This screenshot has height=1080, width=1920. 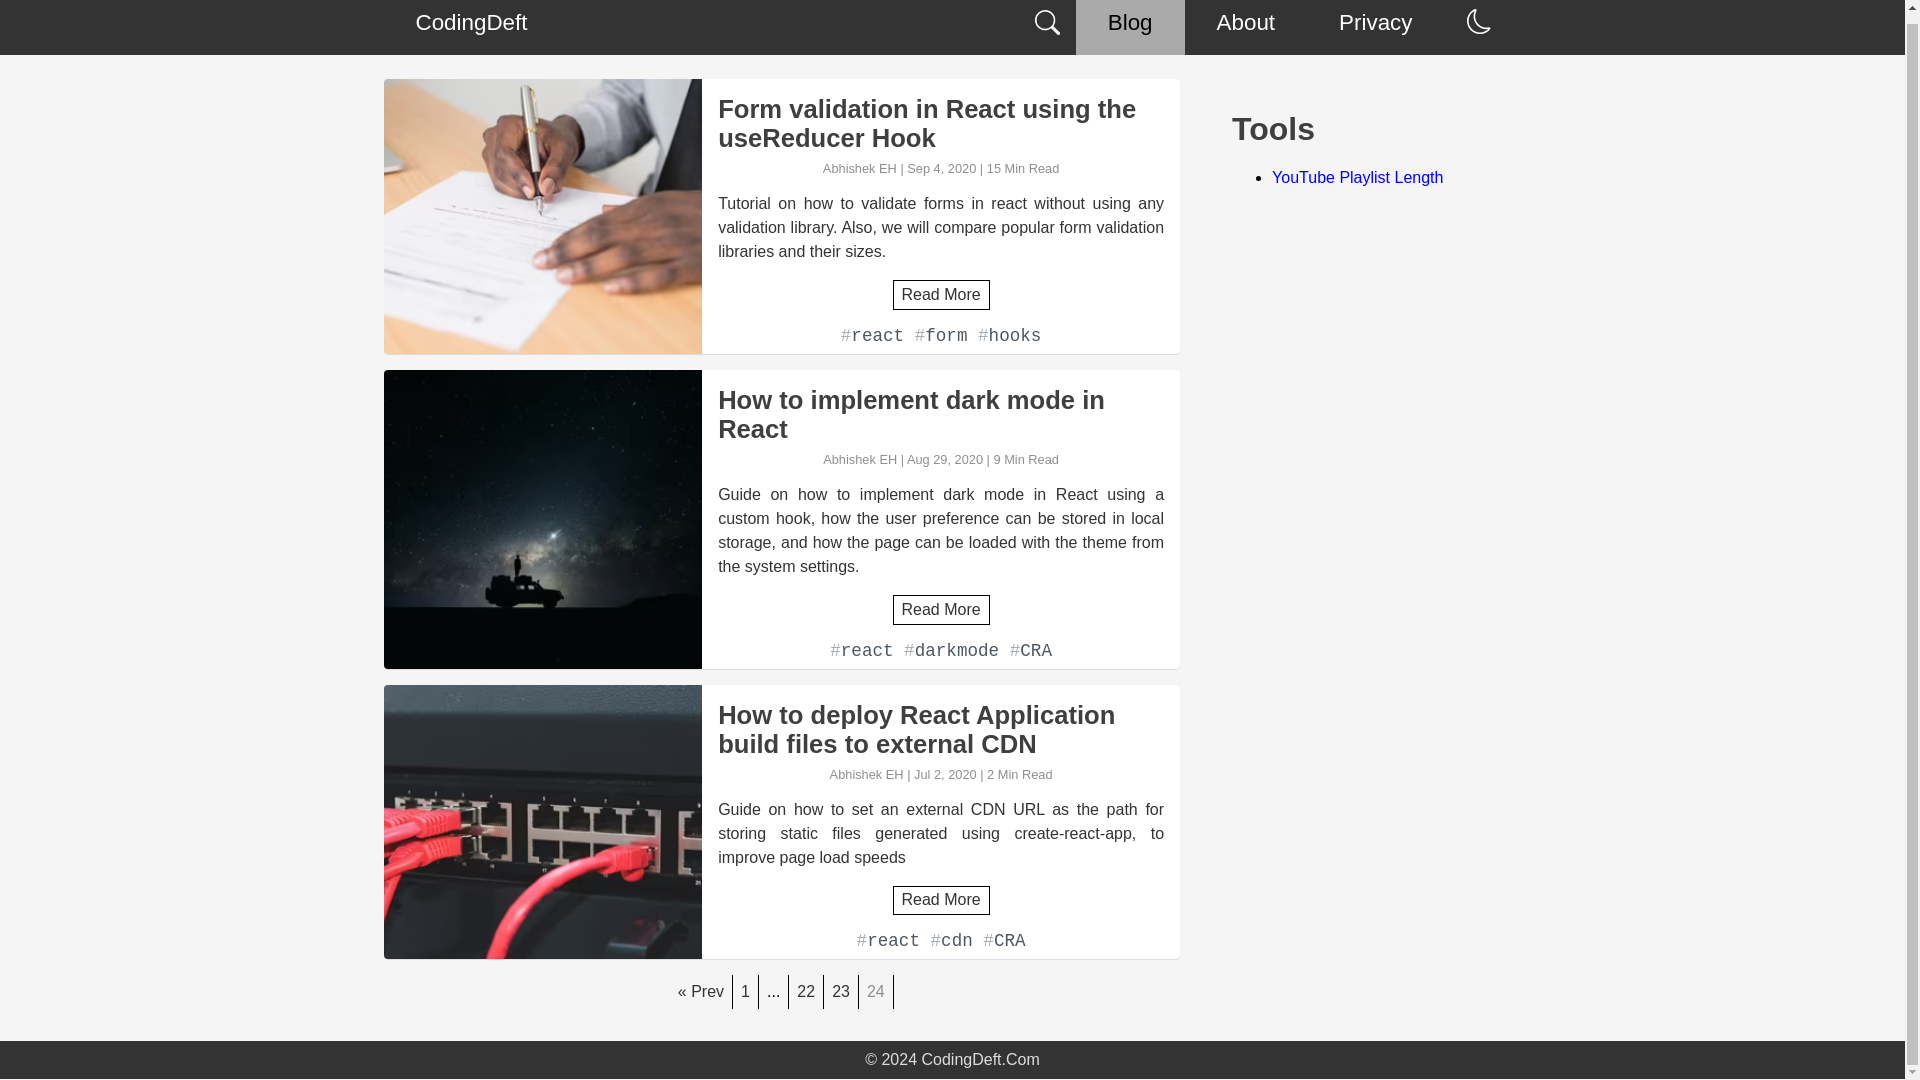 I want to click on Read More, so click(x=941, y=900).